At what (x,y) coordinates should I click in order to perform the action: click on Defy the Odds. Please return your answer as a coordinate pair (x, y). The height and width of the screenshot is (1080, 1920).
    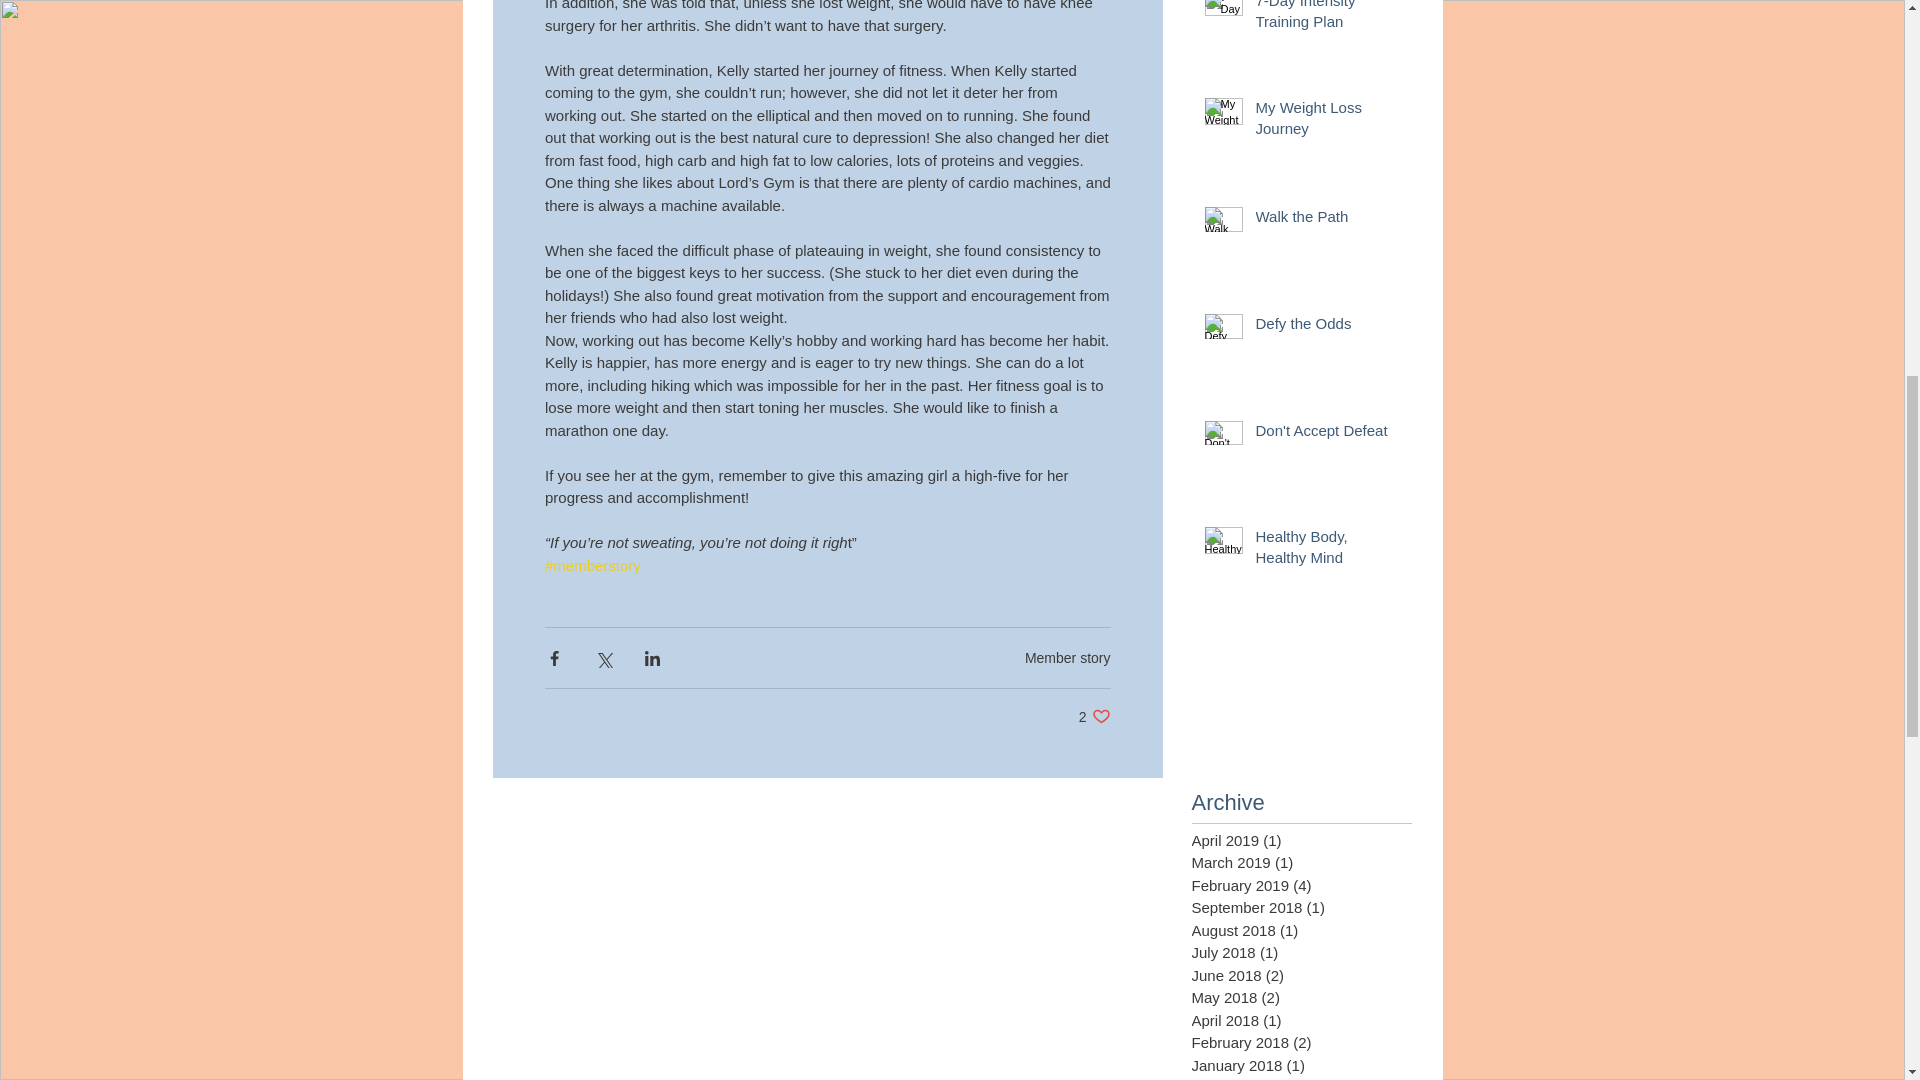
    Looking at the image, I should click on (1327, 434).